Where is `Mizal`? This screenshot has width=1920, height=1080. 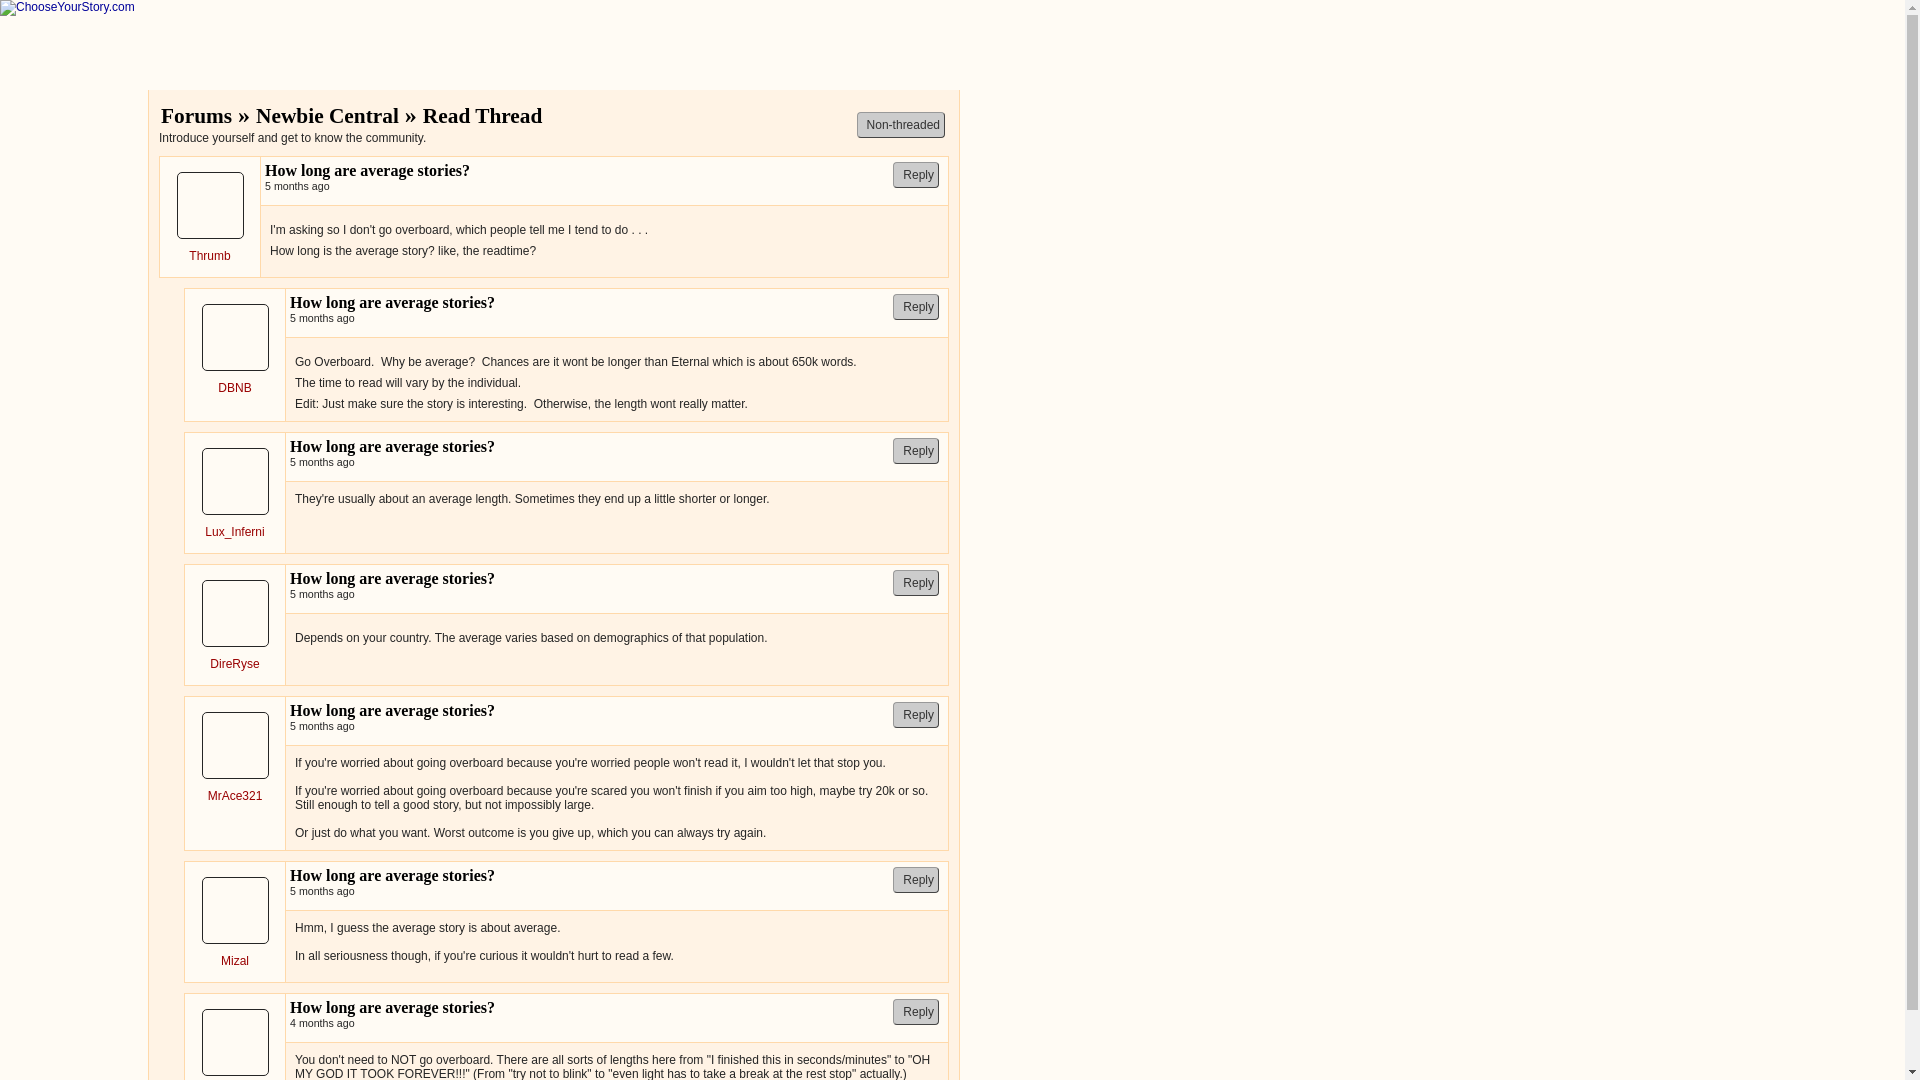
Mizal is located at coordinates (234, 960).